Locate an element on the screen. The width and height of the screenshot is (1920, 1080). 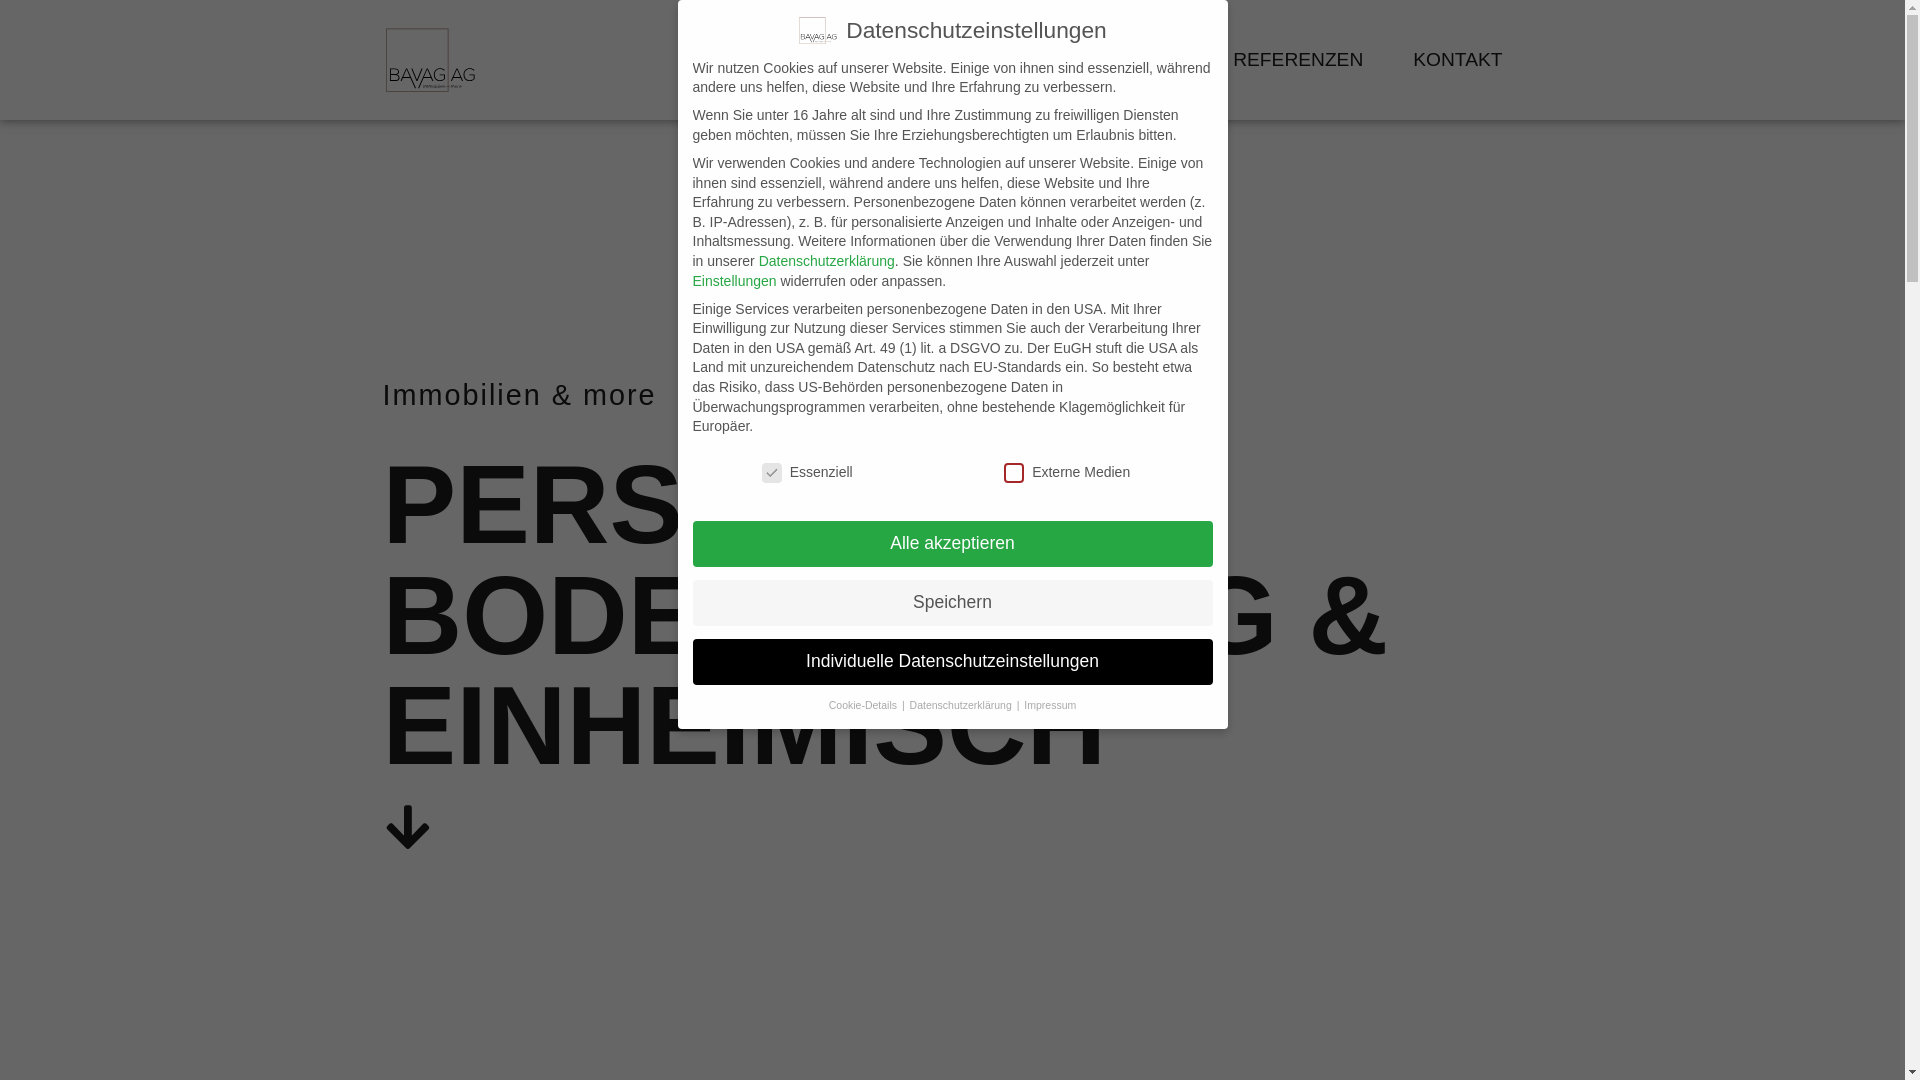
LEISTUNGEN is located at coordinates (984, 60).